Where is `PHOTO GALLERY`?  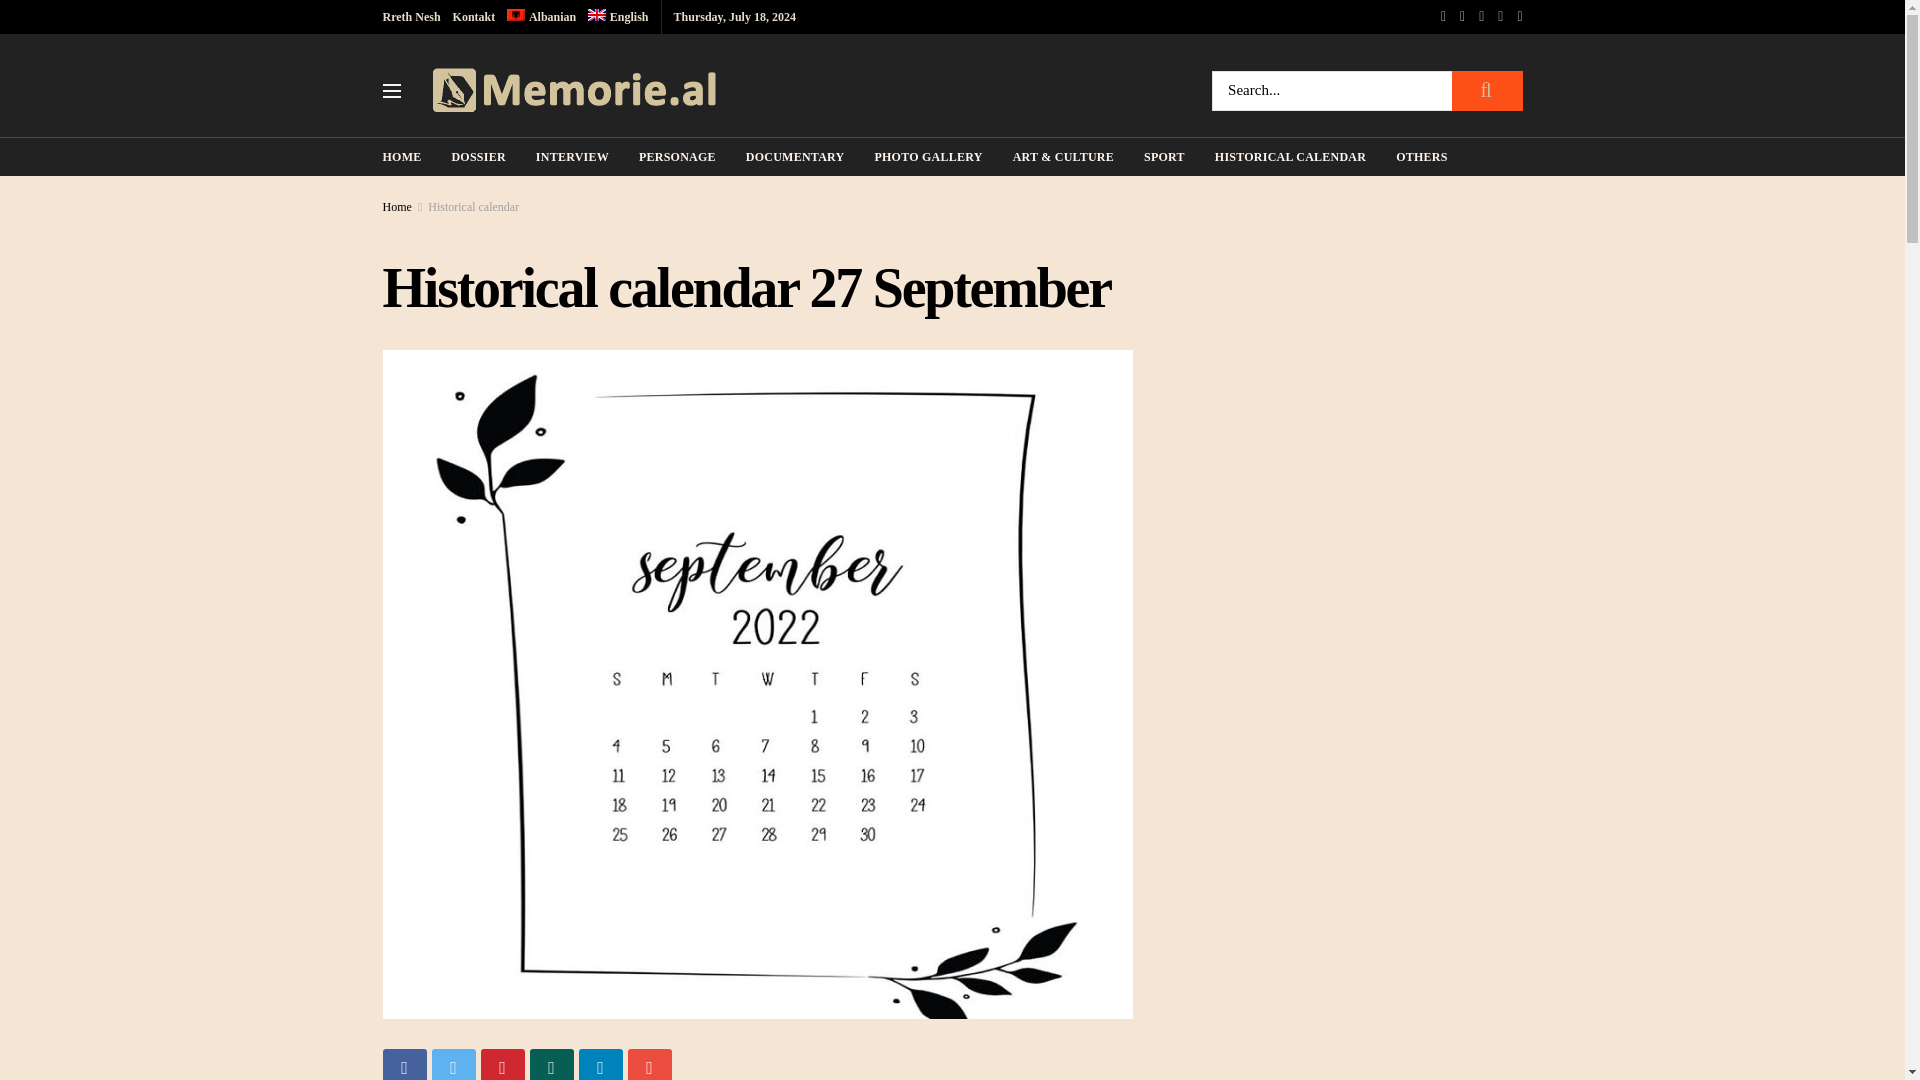
PHOTO GALLERY is located at coordinates (927, 156).